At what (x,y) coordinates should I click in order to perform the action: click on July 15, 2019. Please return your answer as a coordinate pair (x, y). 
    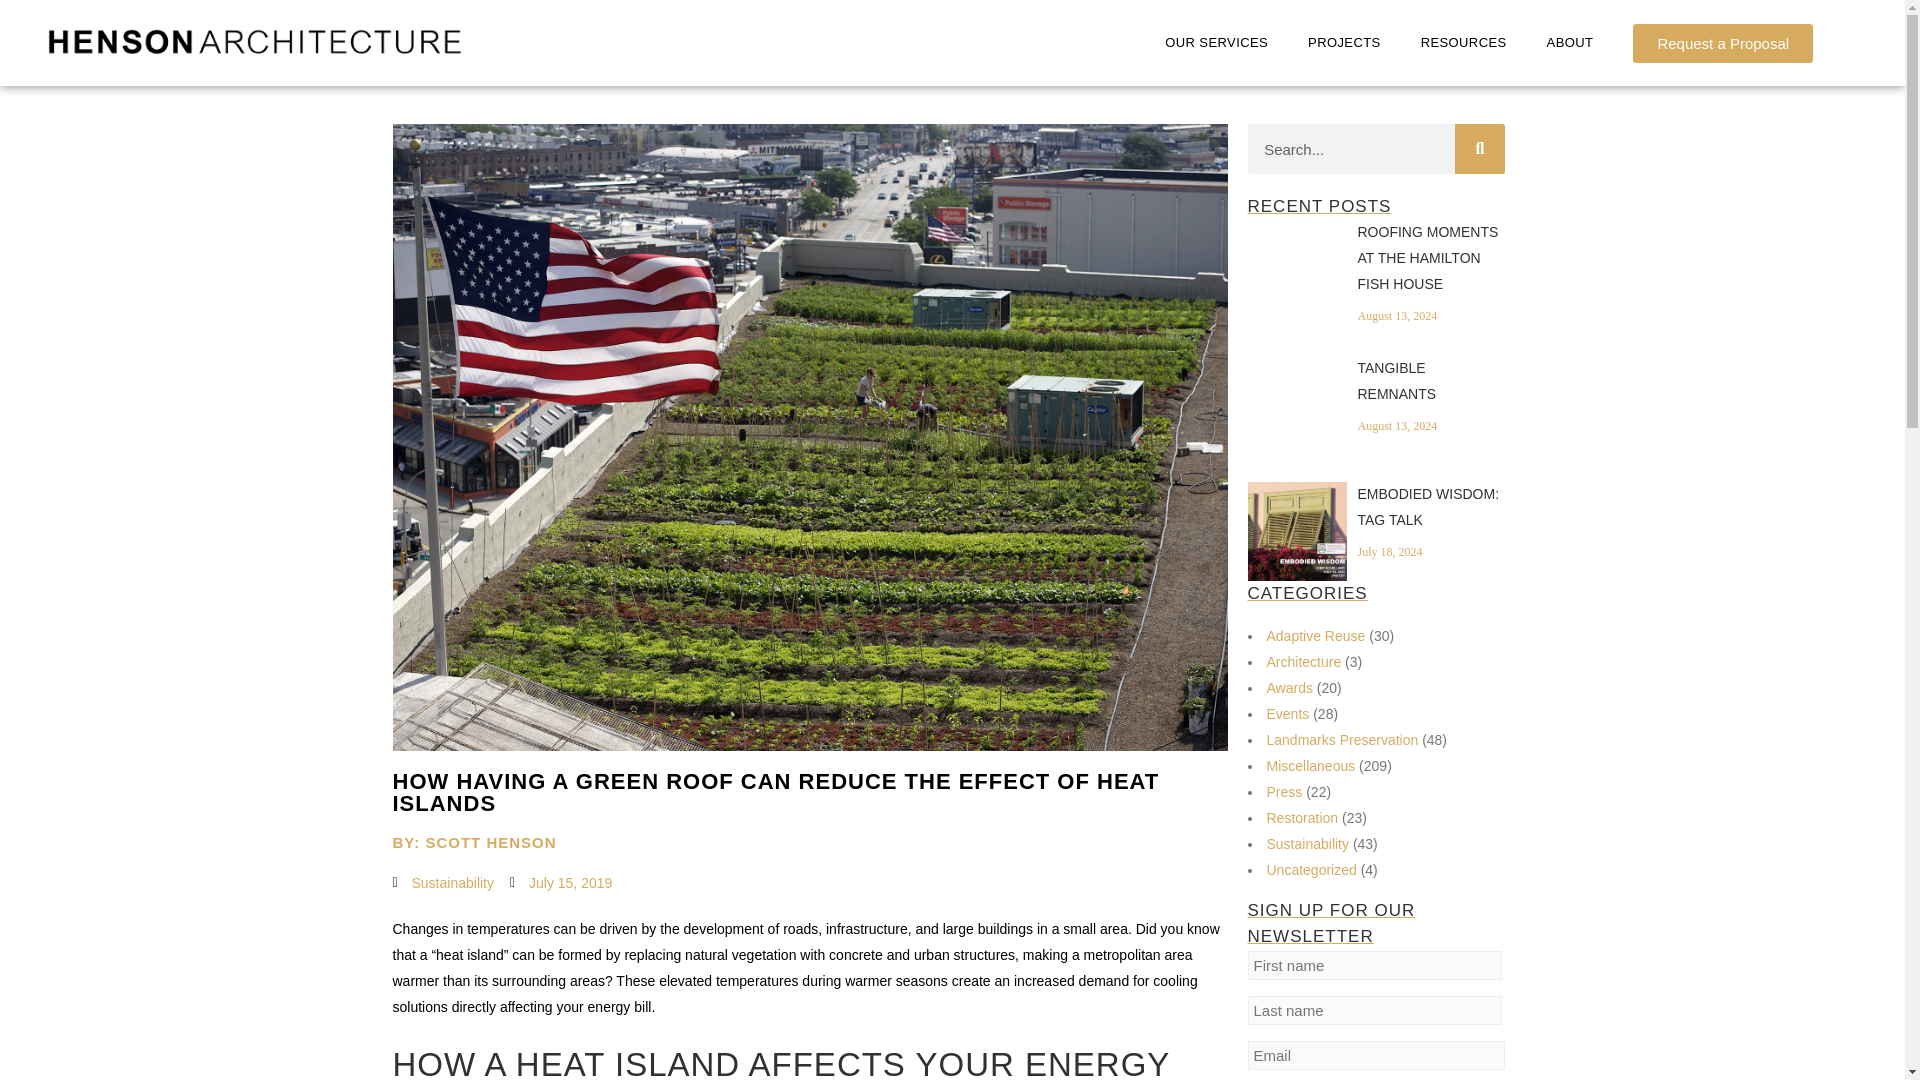
    Looking at the image, I should click on (561, 883).